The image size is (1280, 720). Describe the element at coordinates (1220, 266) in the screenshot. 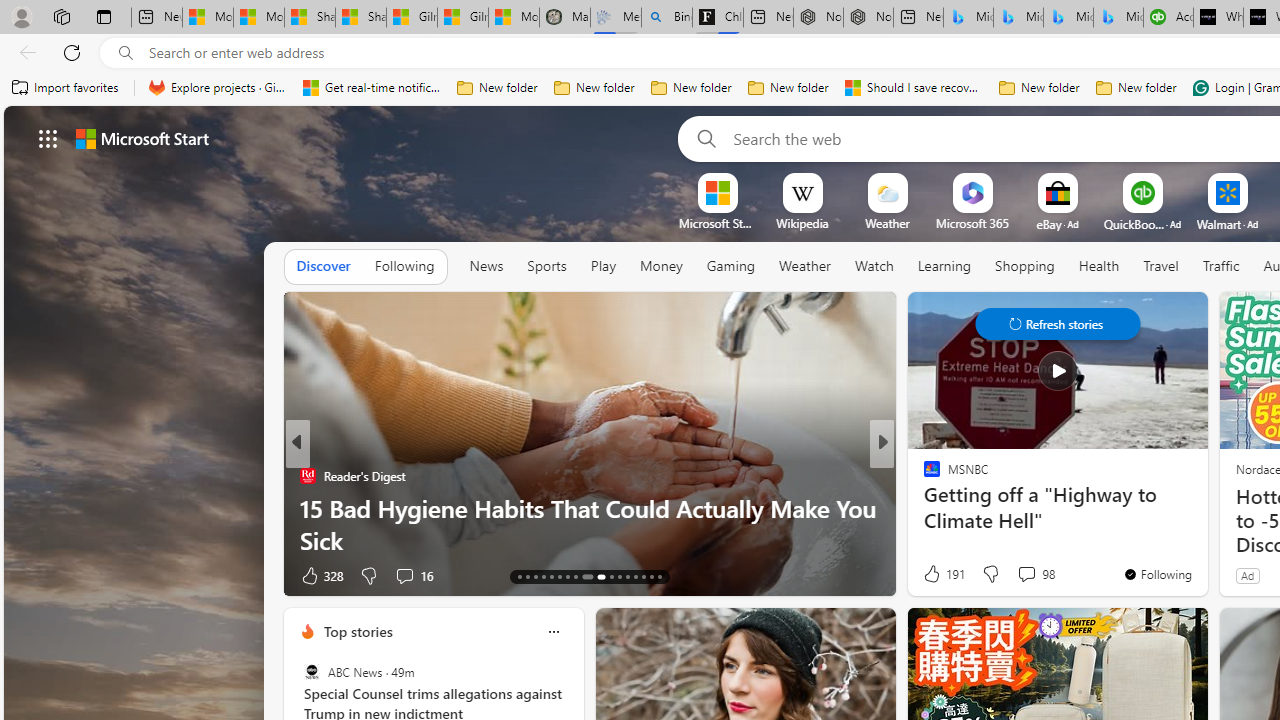

I see `Traffic` at that location.